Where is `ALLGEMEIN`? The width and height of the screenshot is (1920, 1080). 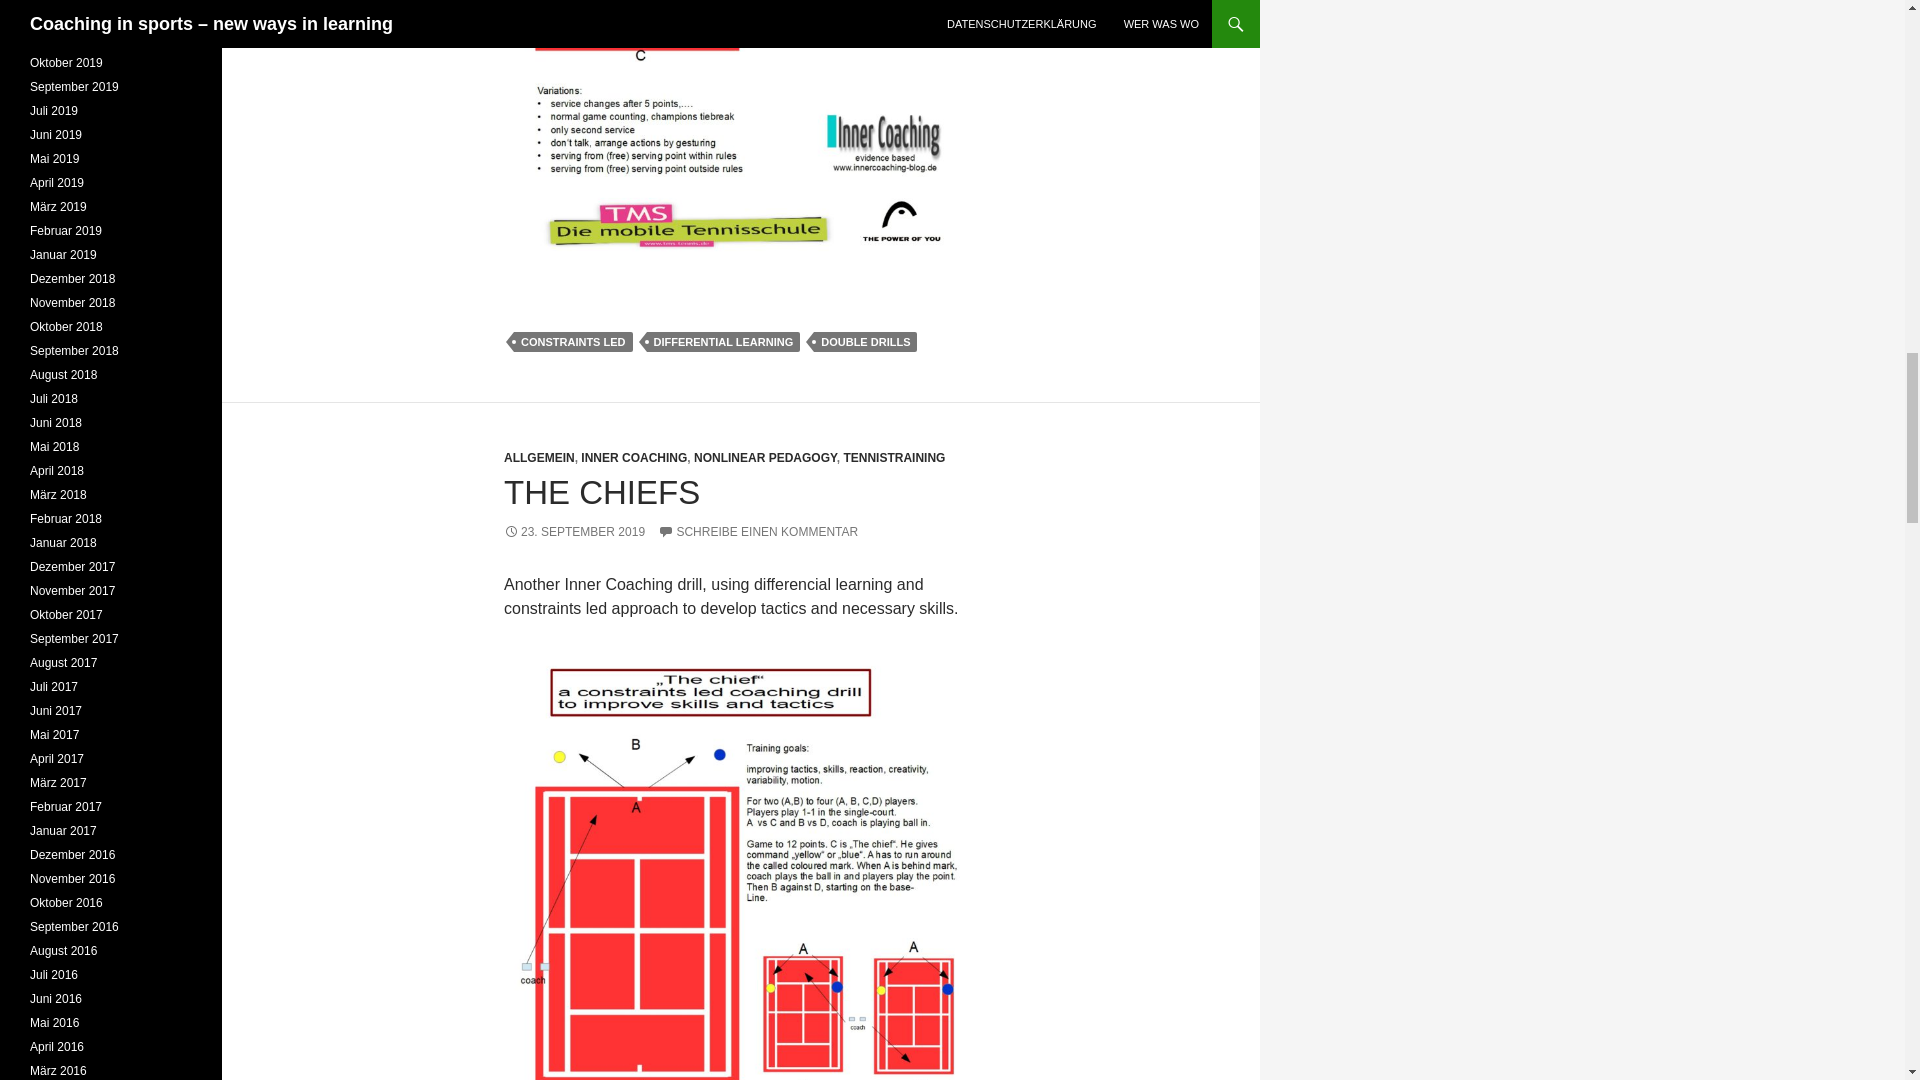
ALLGEMEIN is located at coordinates (538, 458).